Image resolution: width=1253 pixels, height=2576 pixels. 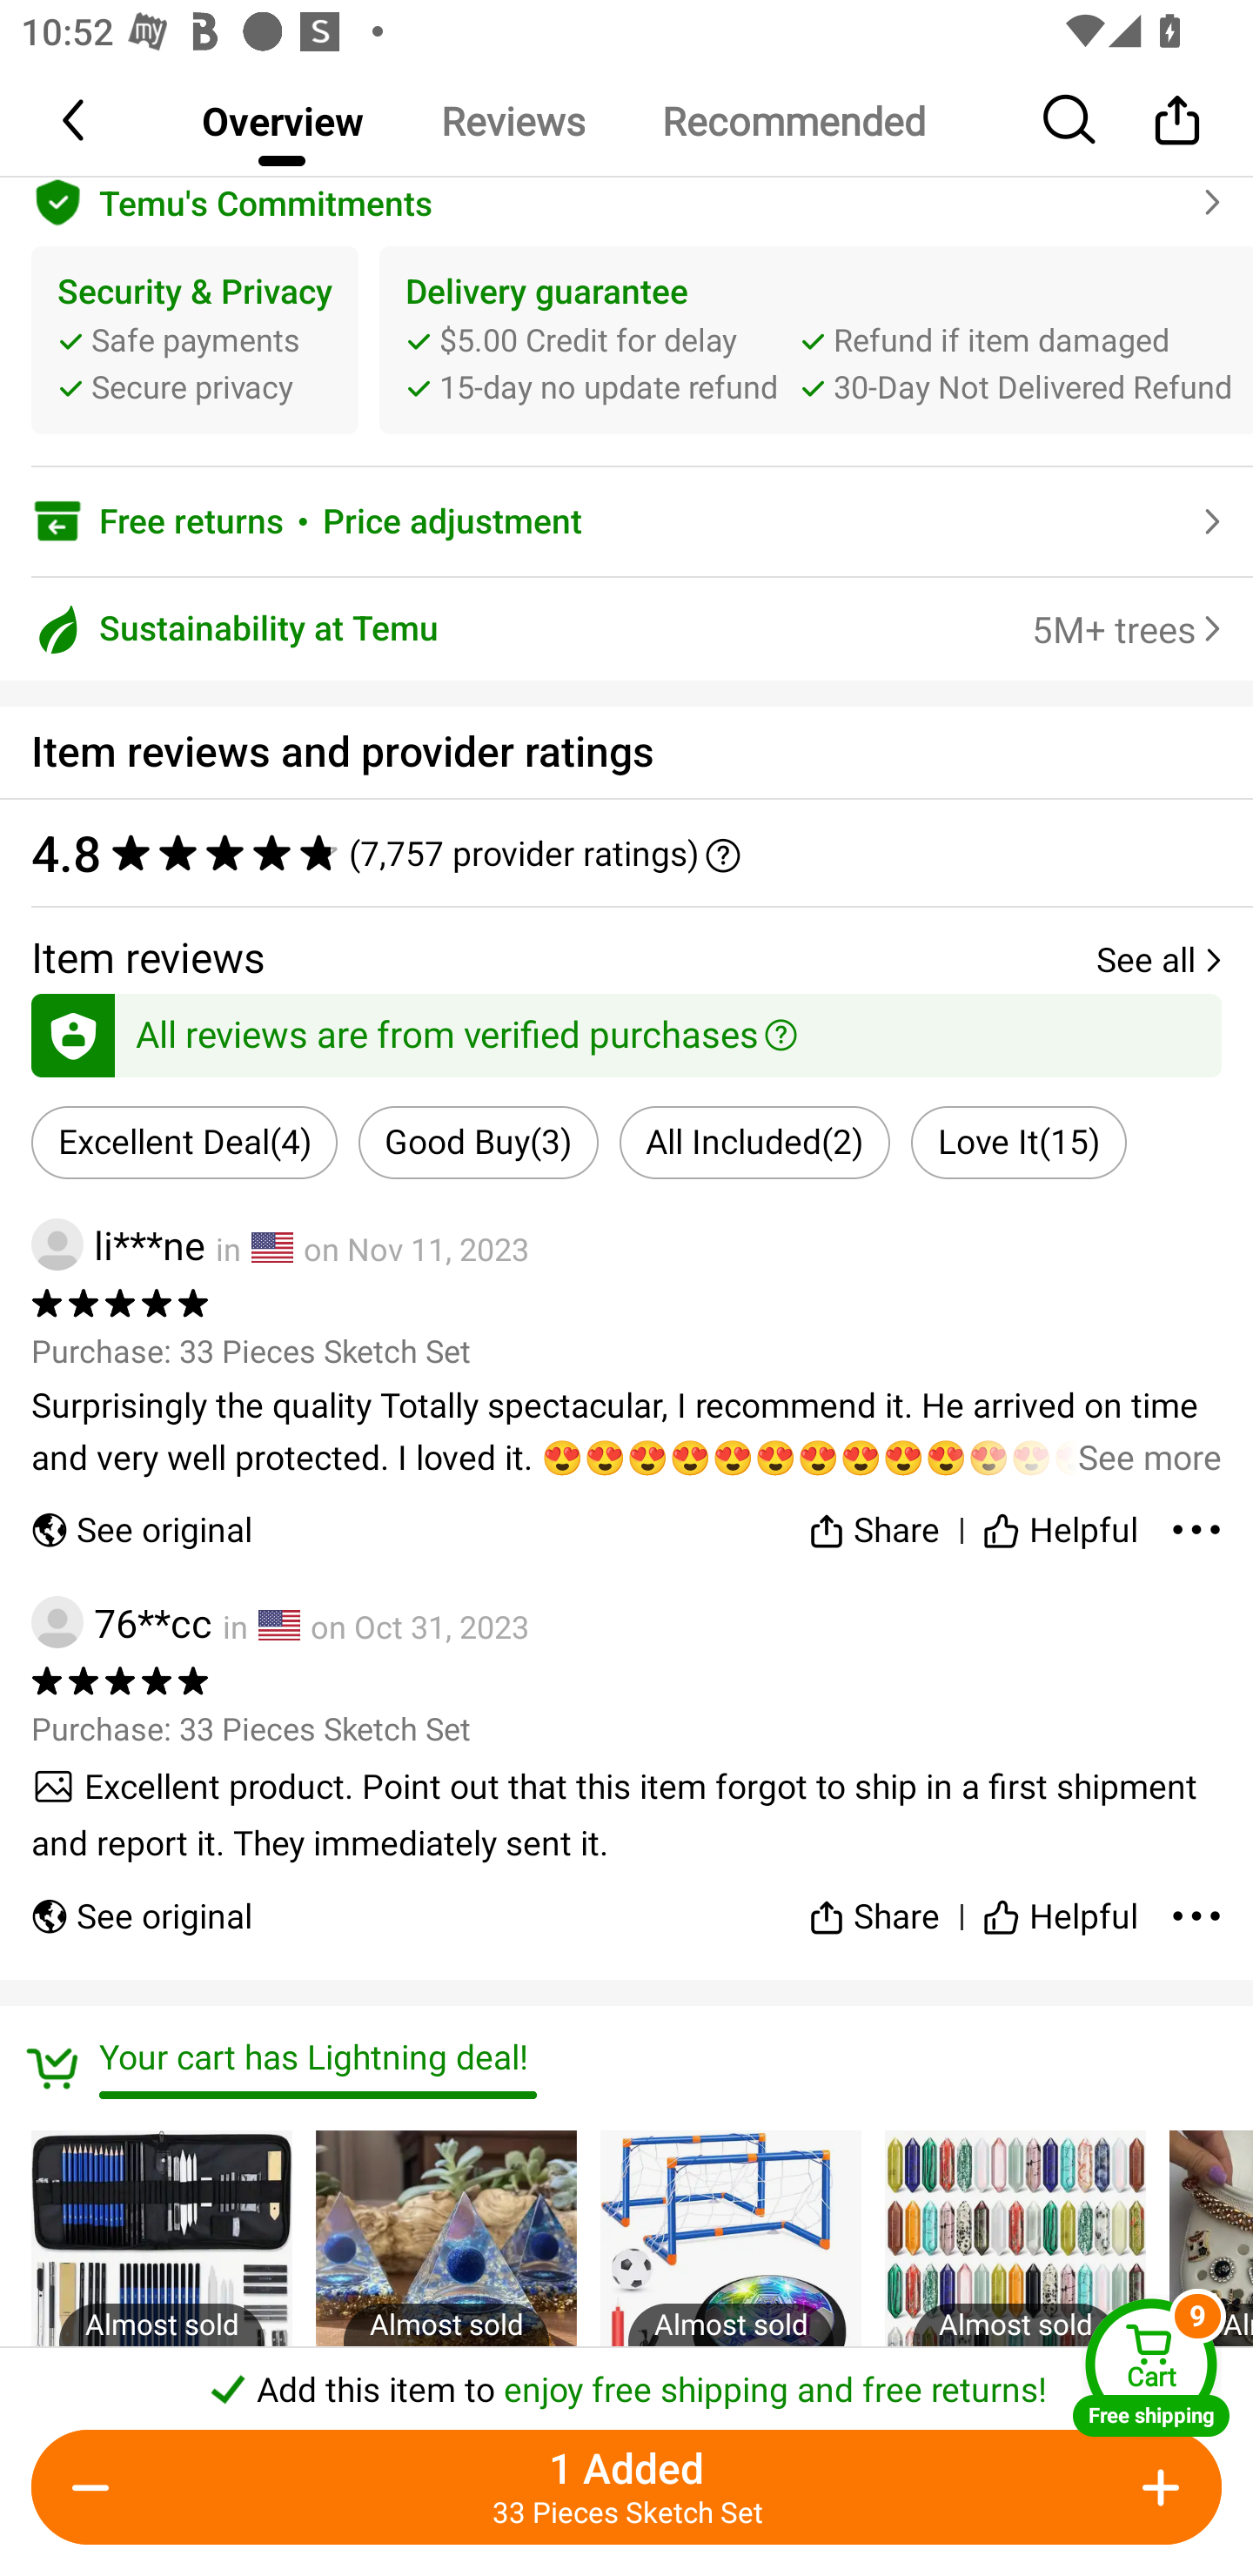 I want to click on   See original, so click(x=141, y=1523).